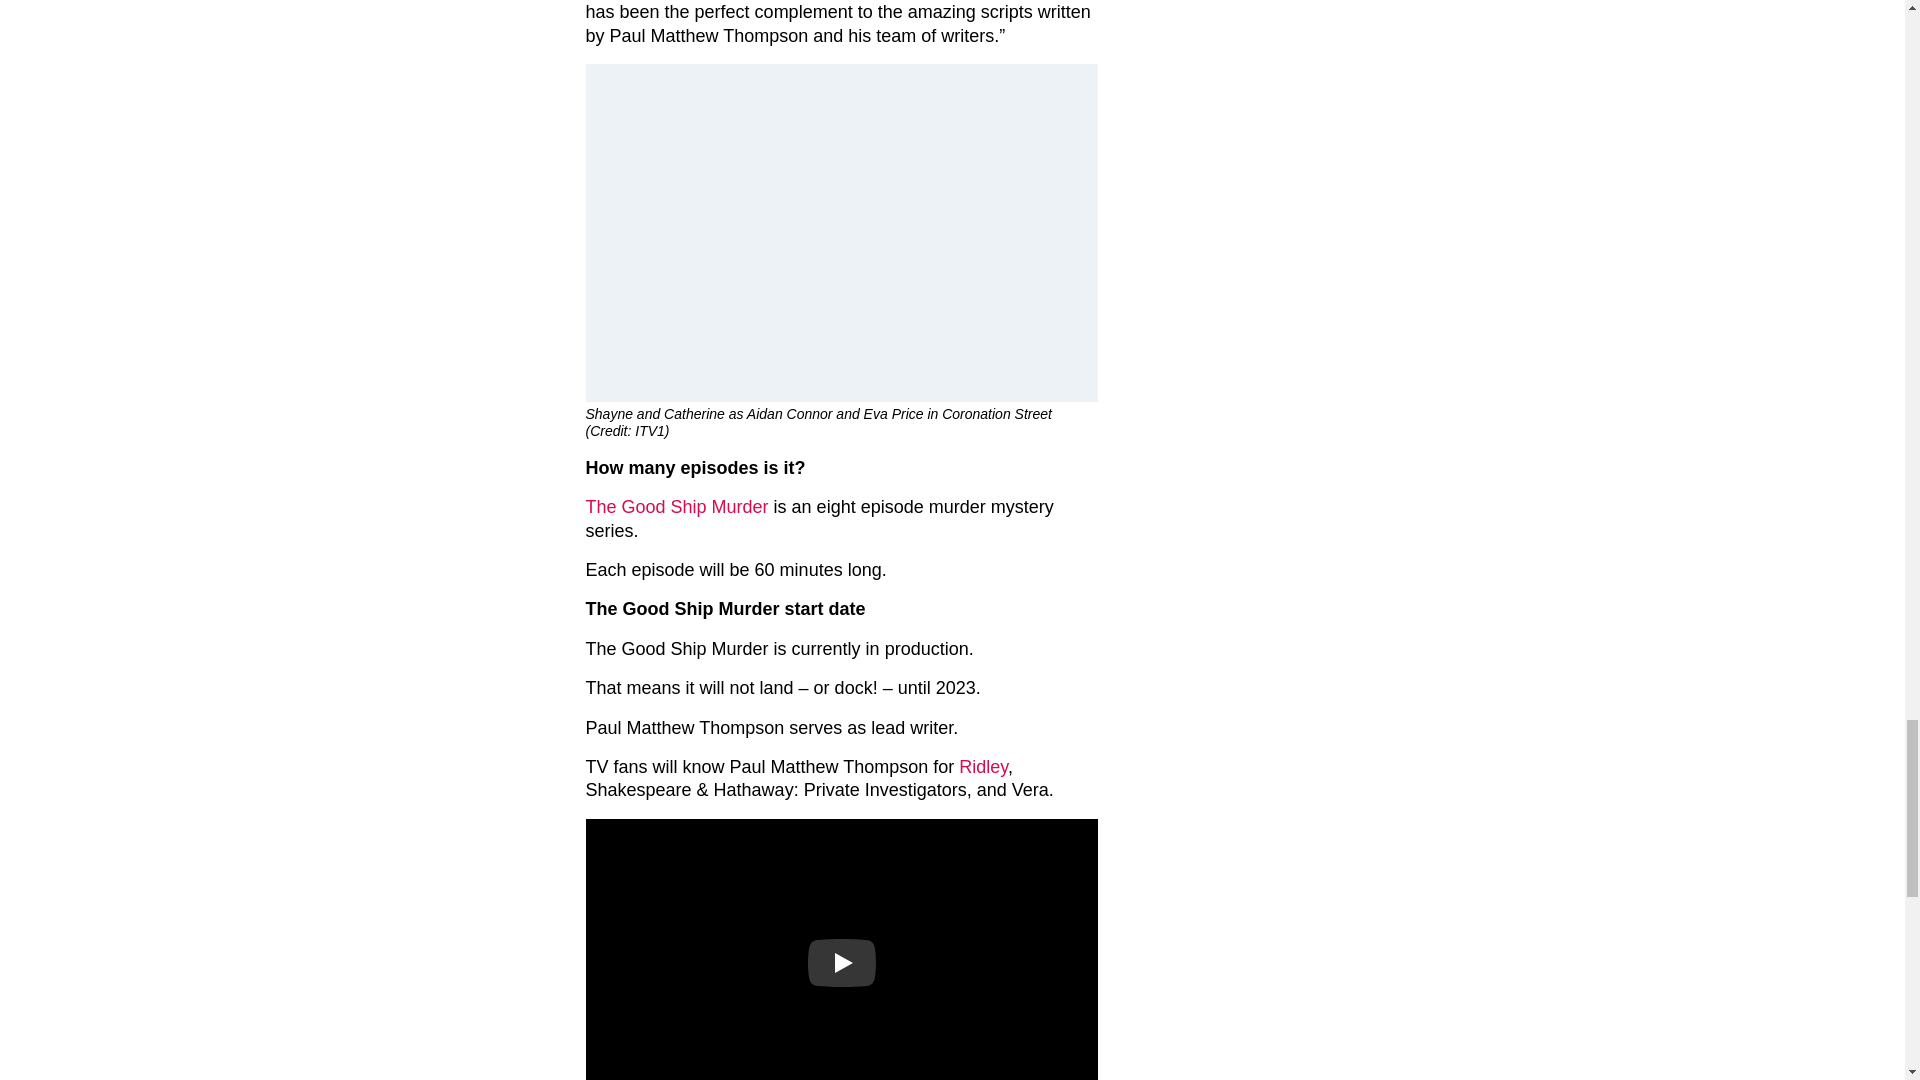 The height and width of the screenshot is (1080, 1920). What do you see at coordinates (983, 766) in the screenshot?
I see `Ridley` at bounding box center [983, 766].